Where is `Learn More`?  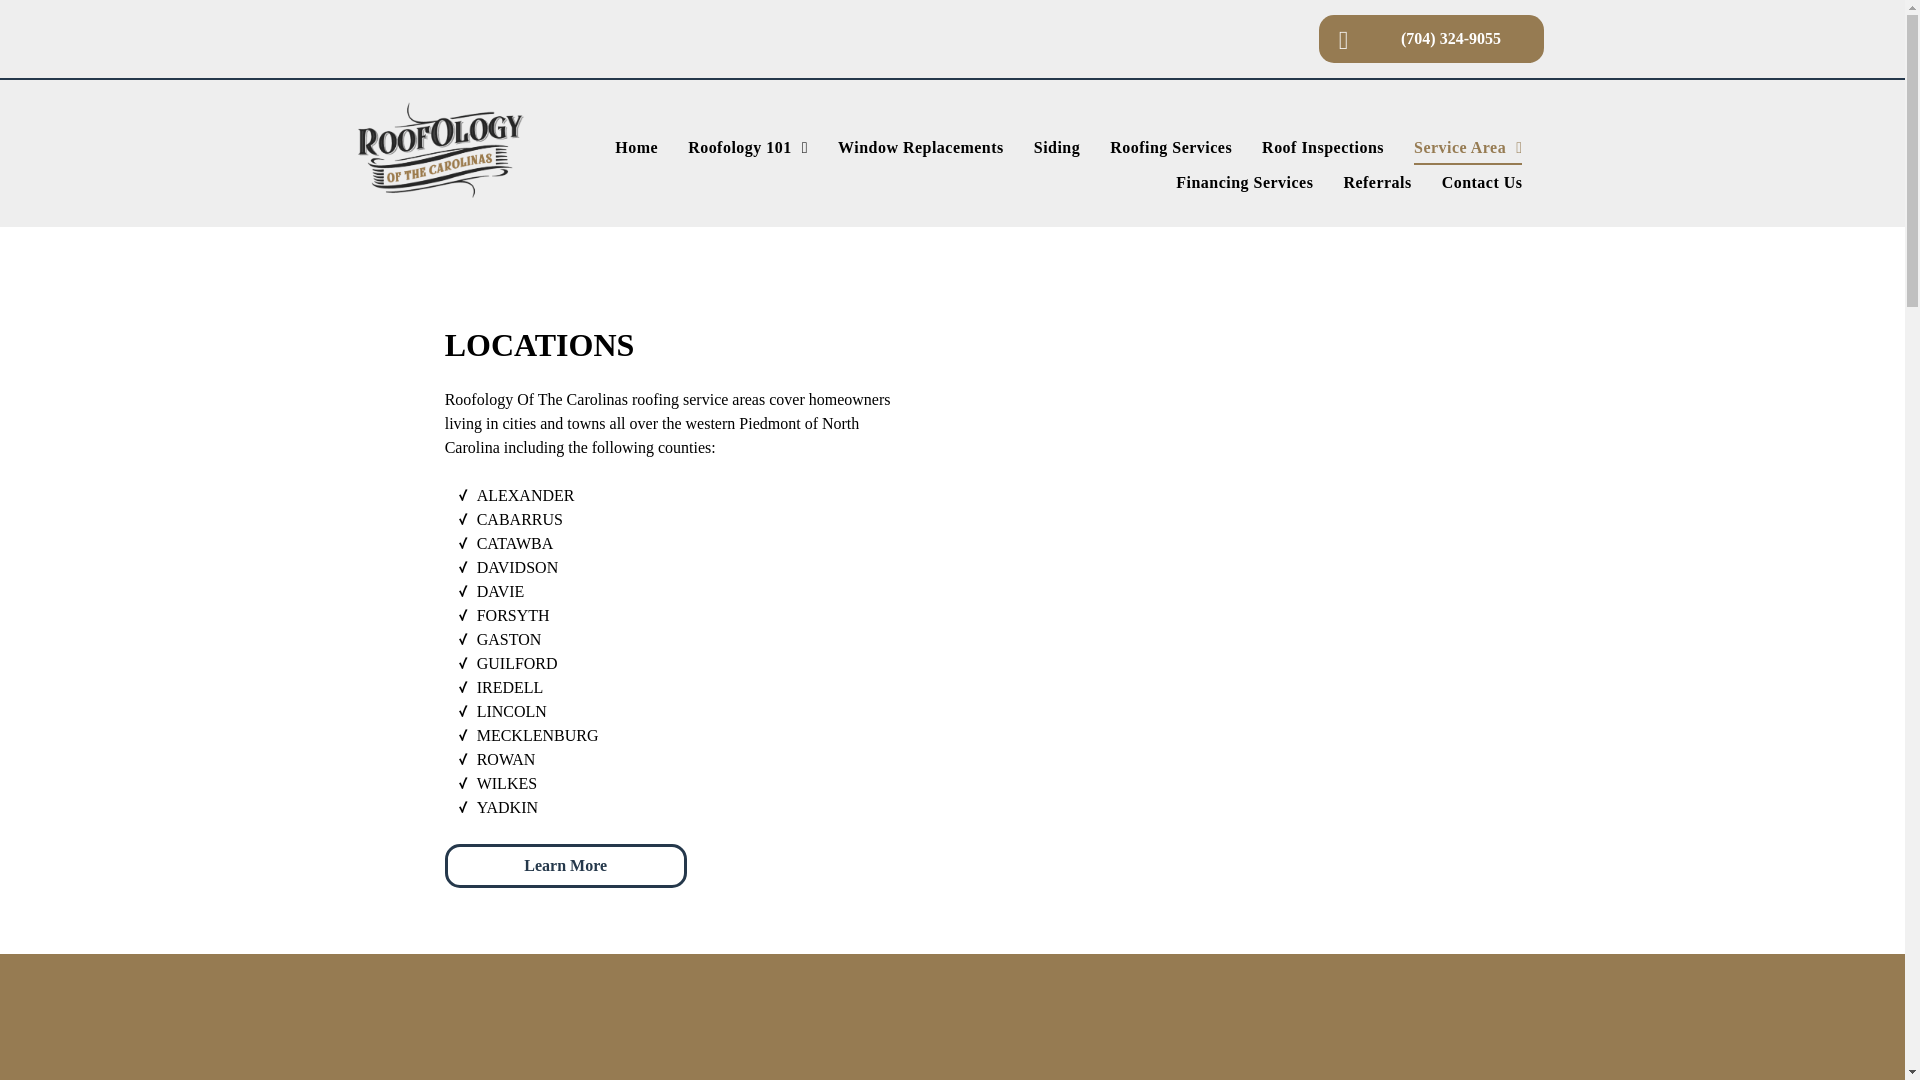 Learn More is located at coordinates (566, 865).